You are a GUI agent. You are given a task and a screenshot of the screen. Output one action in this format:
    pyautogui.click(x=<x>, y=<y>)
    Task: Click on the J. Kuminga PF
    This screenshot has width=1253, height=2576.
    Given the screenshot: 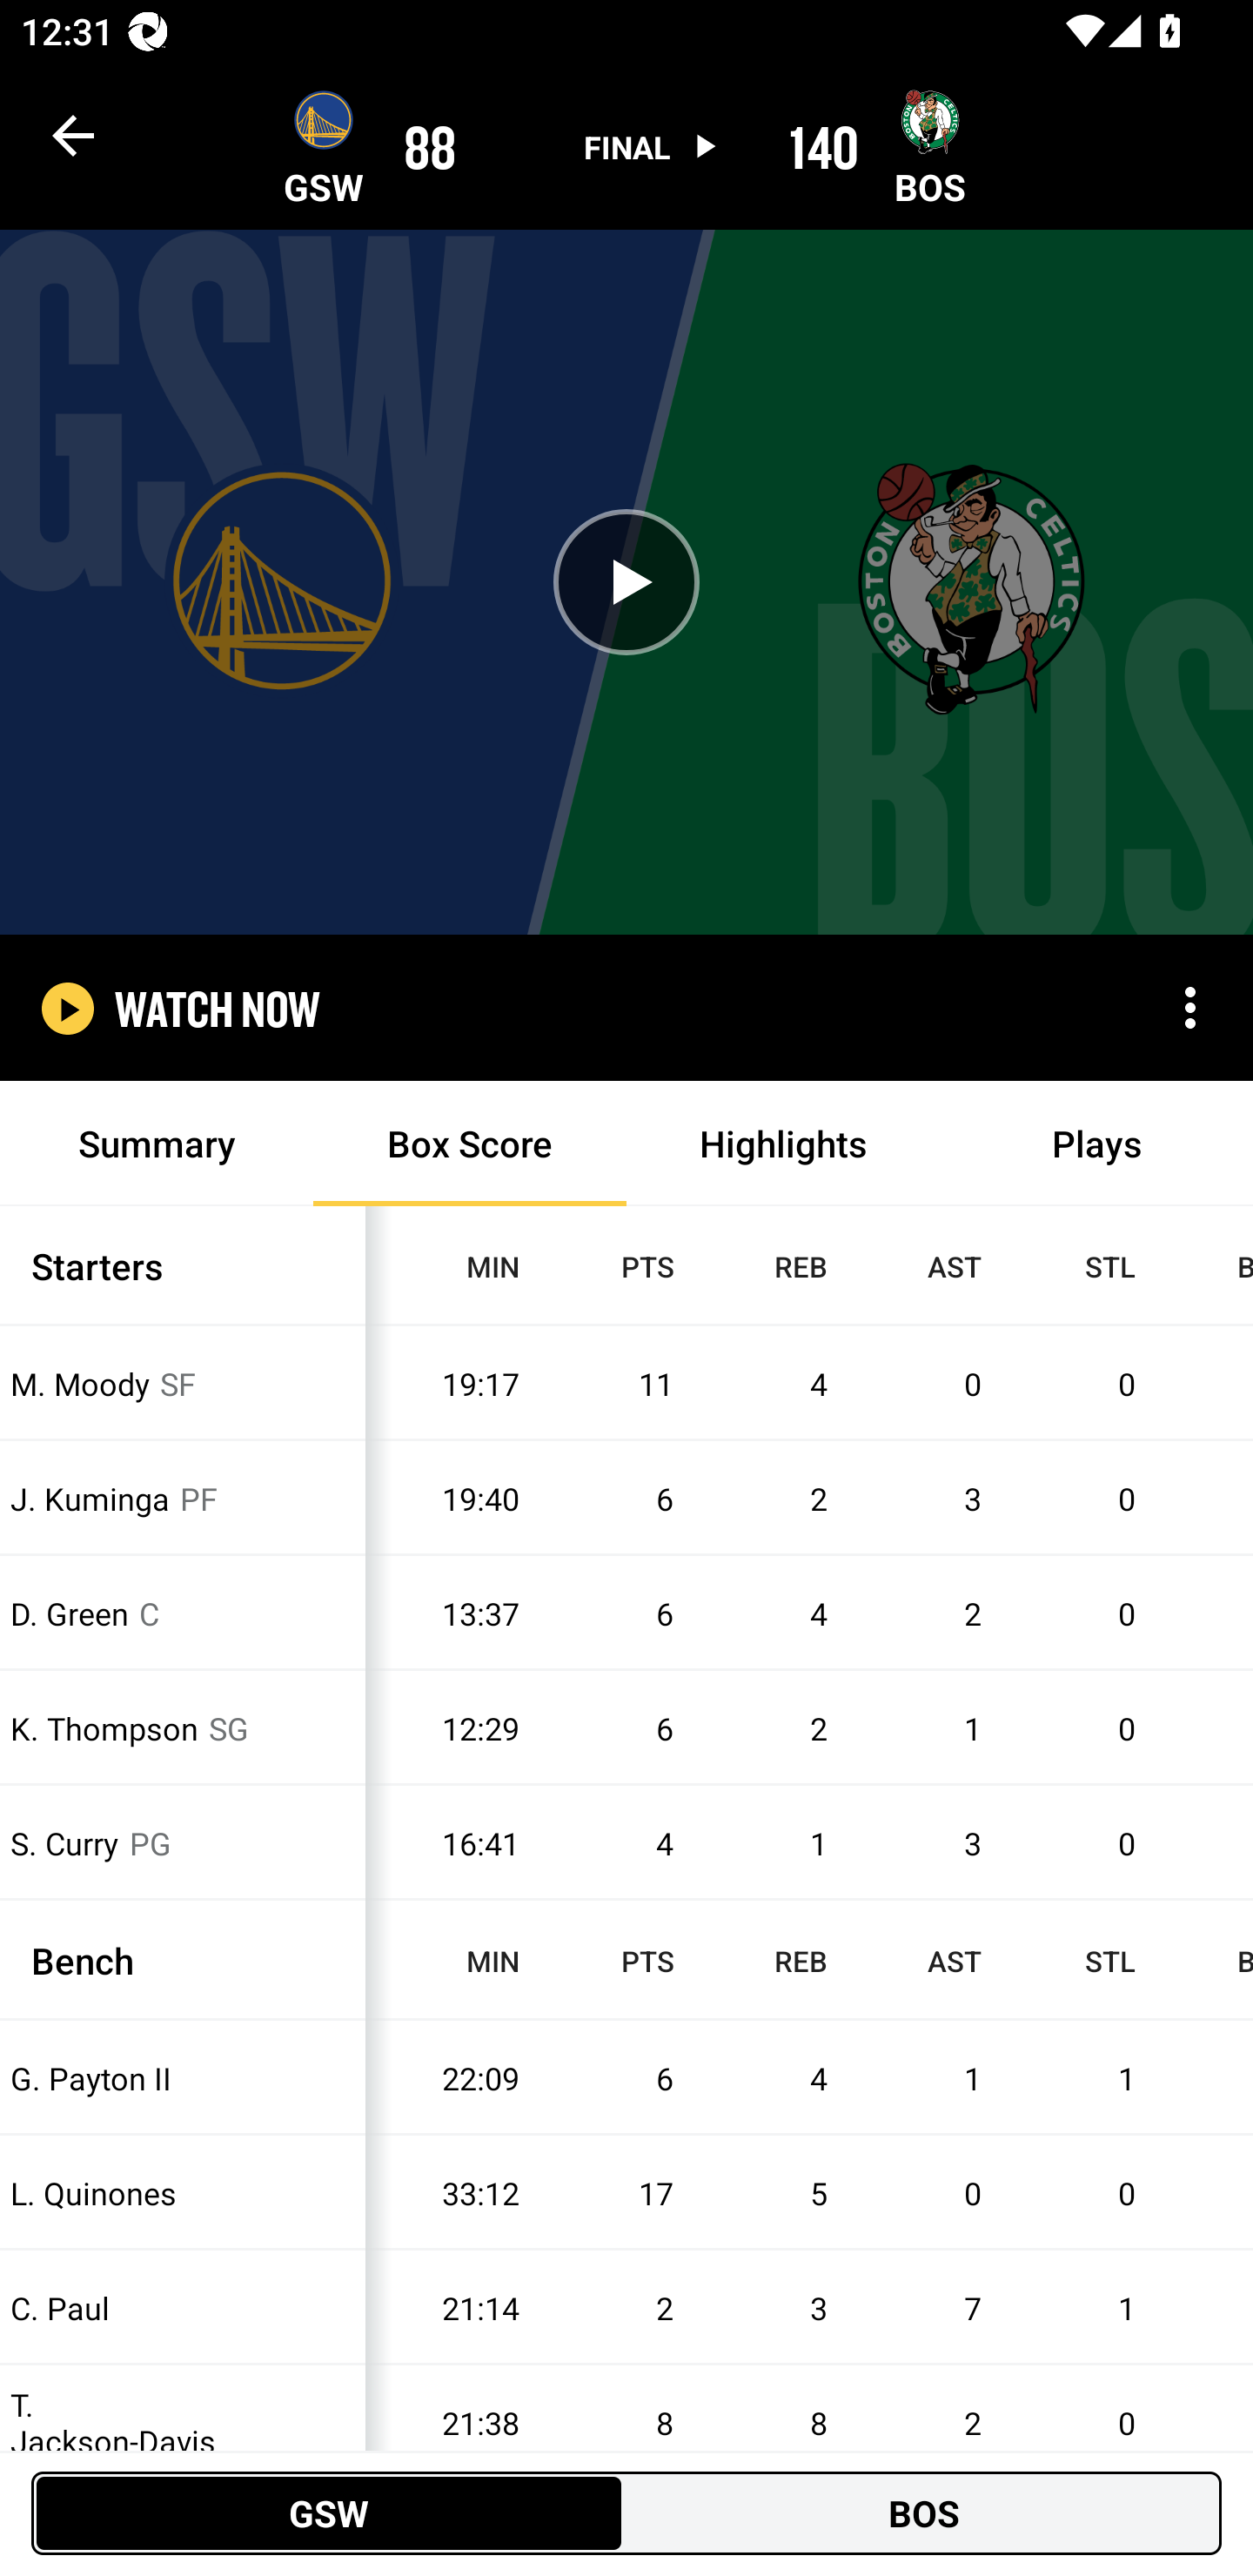 What is the action you would take?
    pyautogui.click(x=183, y=1497)
    